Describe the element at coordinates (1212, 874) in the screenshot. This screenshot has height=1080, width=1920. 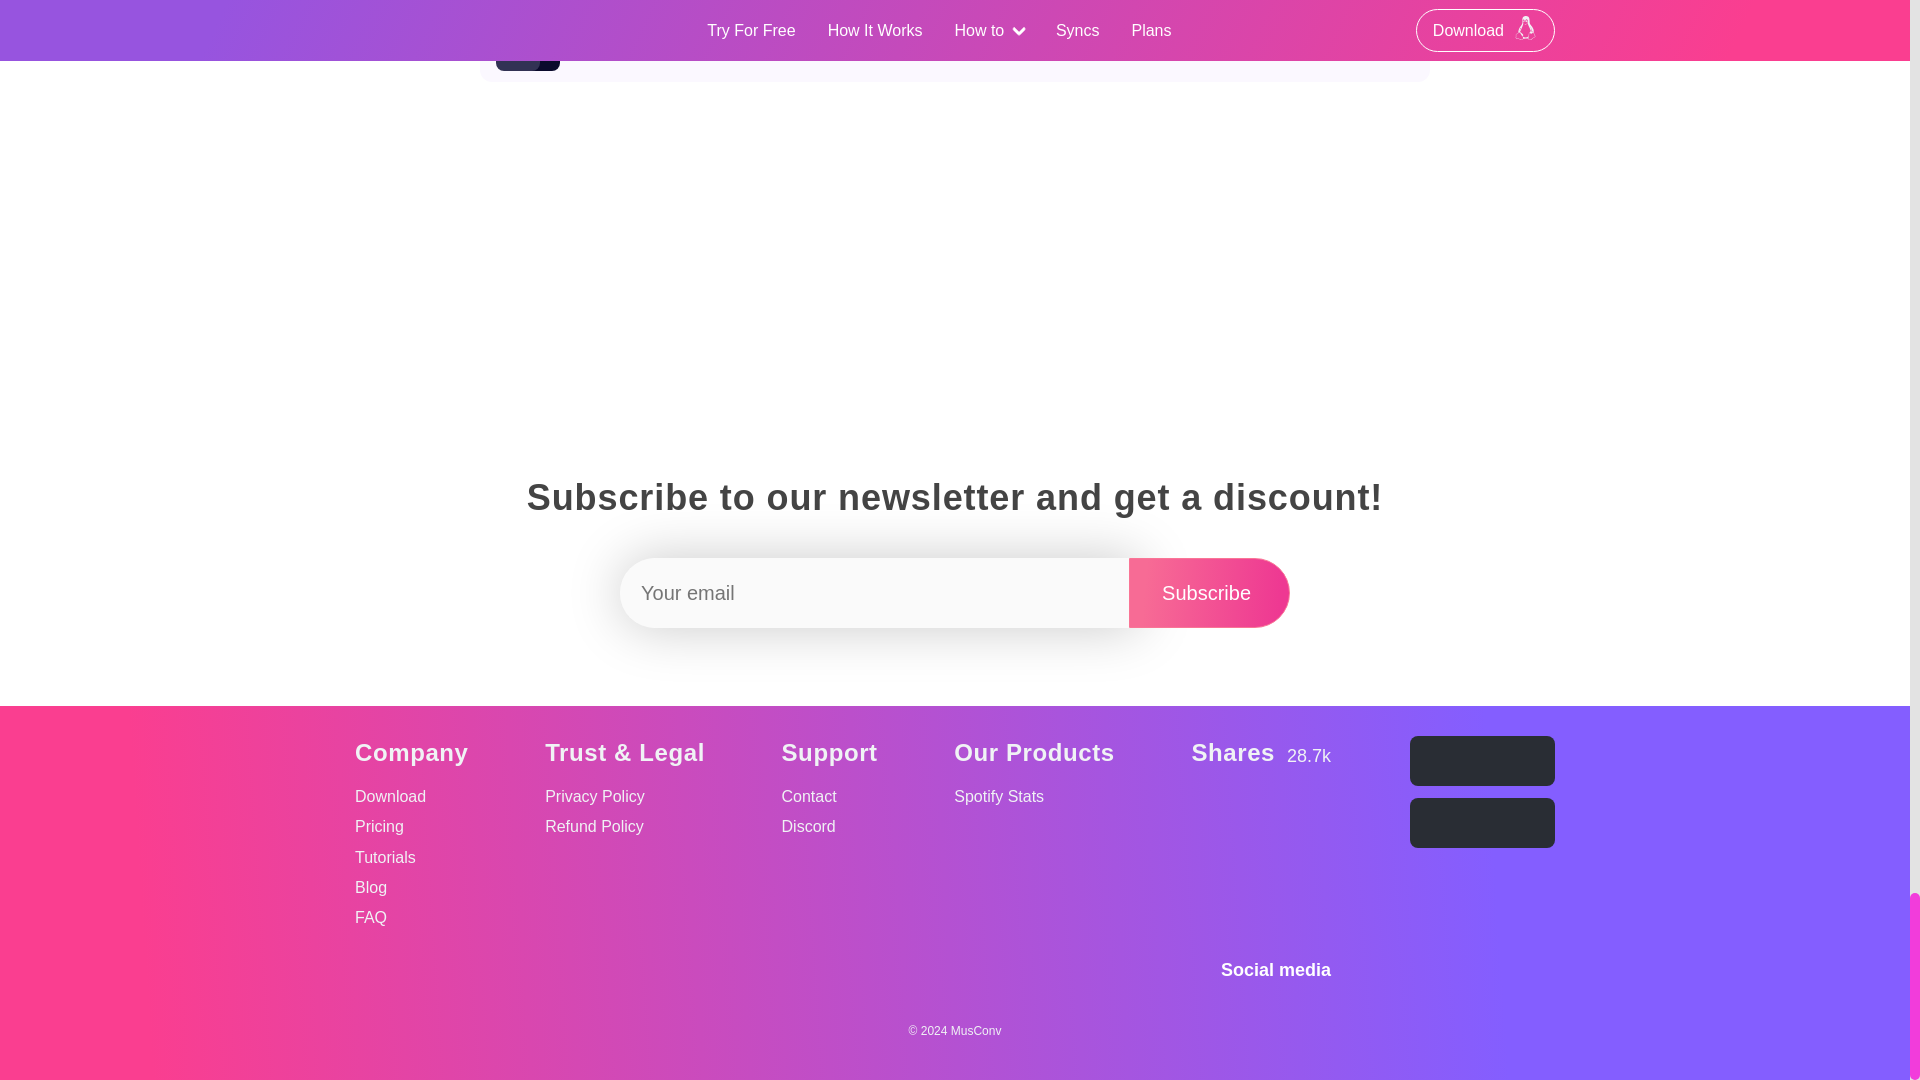
I see `Share on Reddit` at that location.